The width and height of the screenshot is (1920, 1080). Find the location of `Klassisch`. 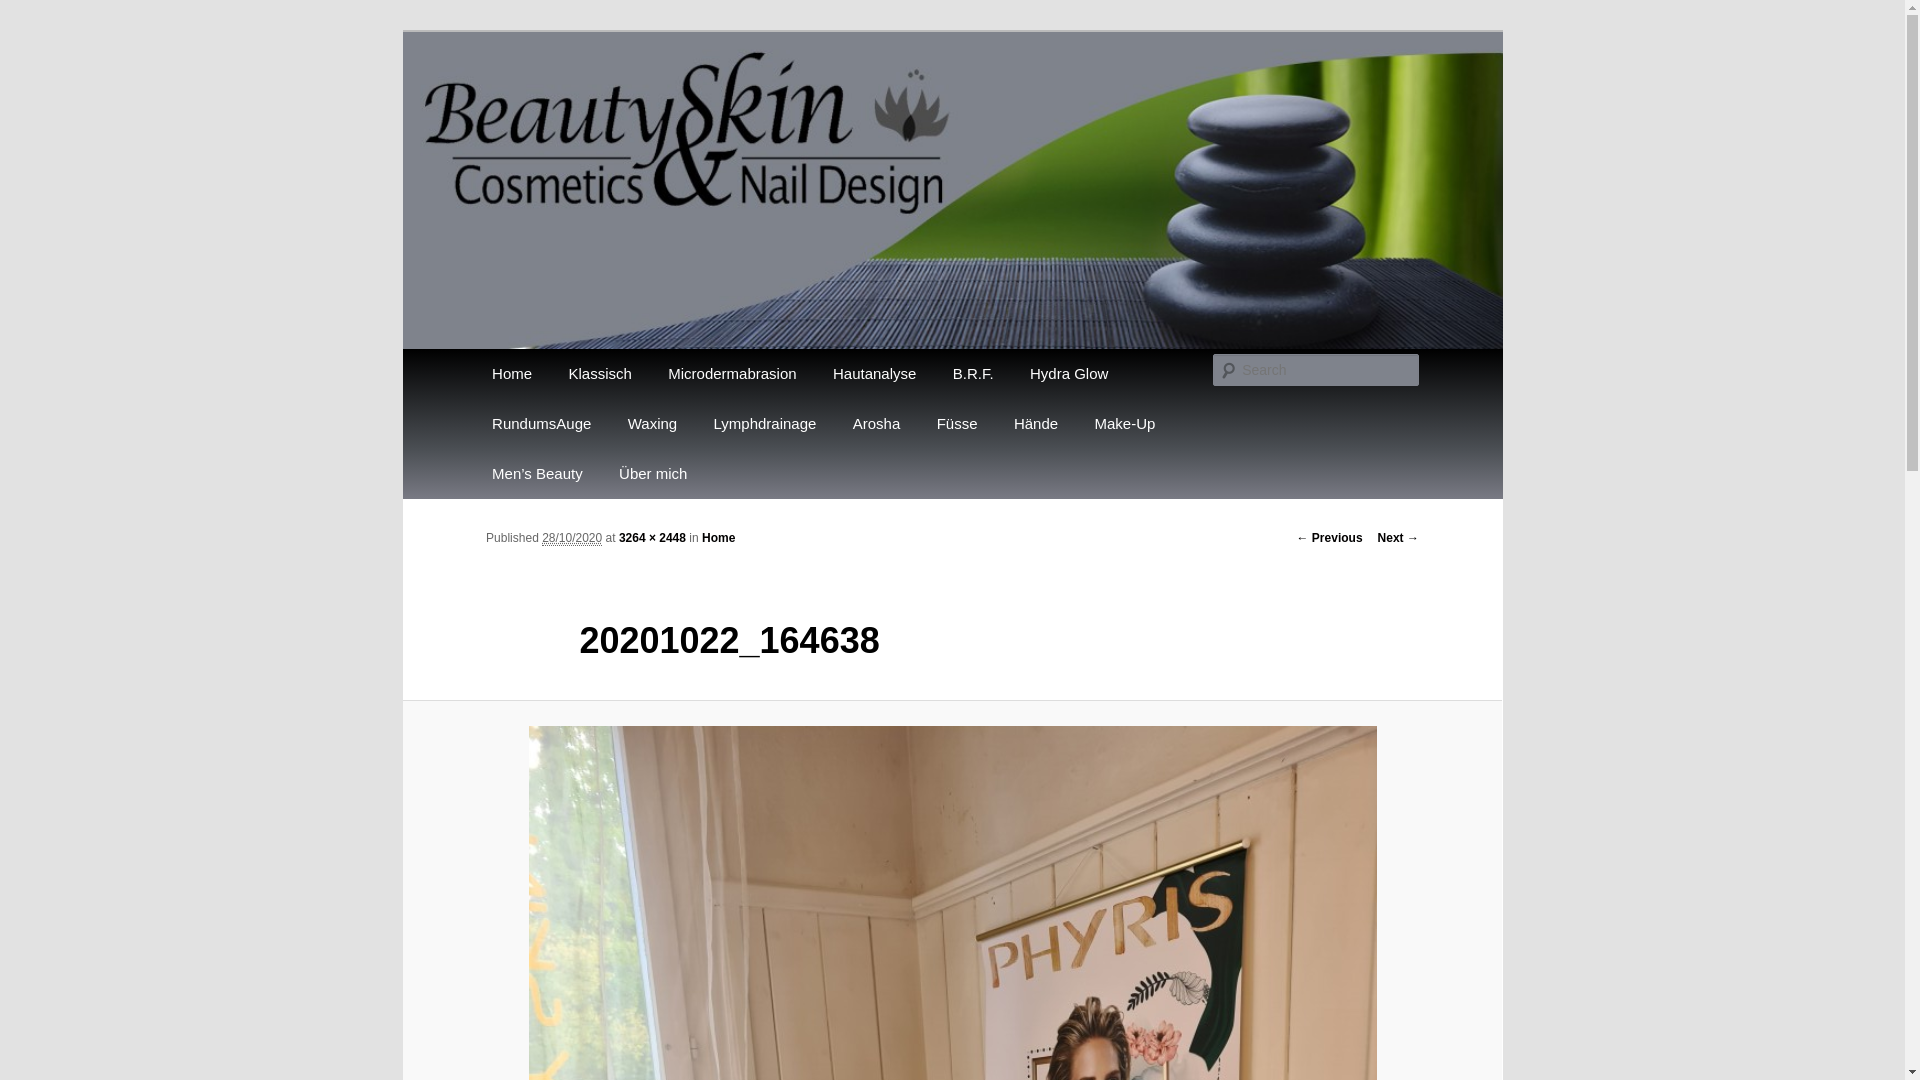

Klassisch is located at coordinates (600, 374).